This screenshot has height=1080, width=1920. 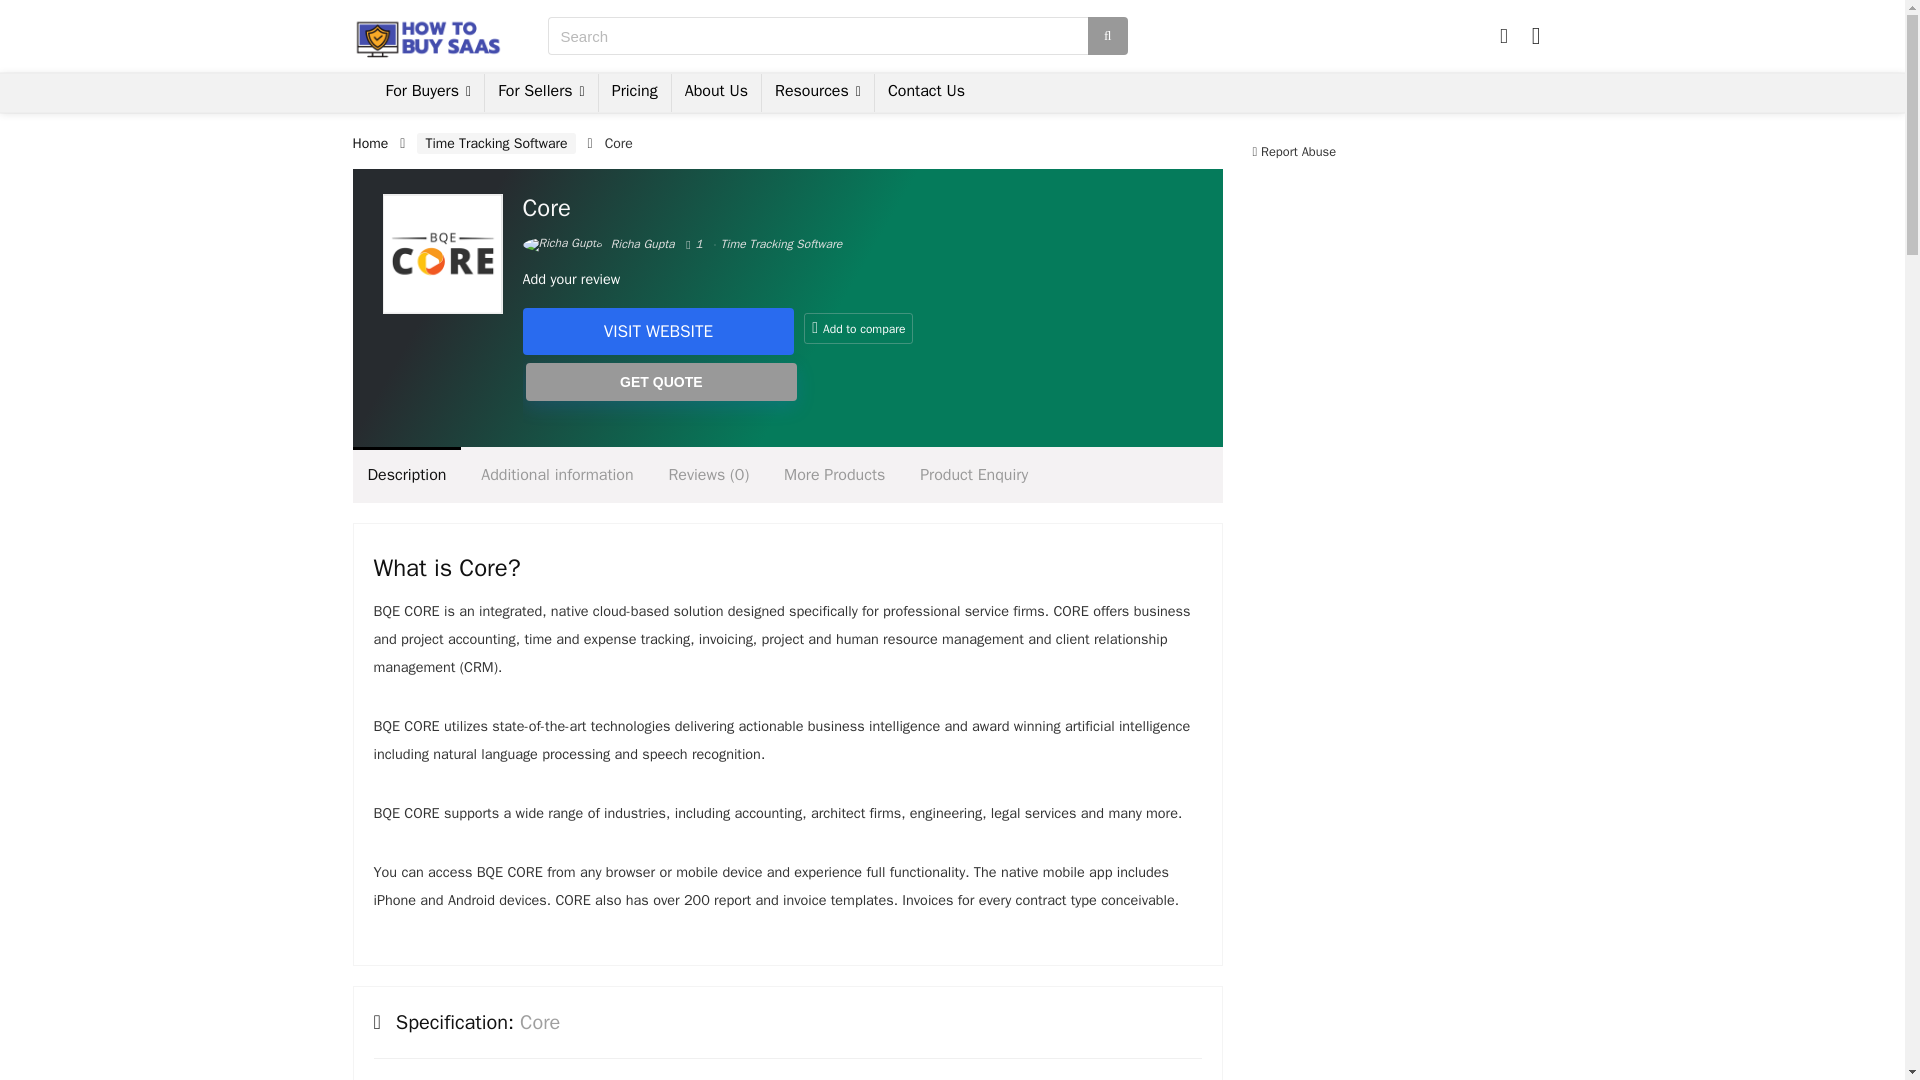 I want to click on Resources, so click(x=818, y=93).